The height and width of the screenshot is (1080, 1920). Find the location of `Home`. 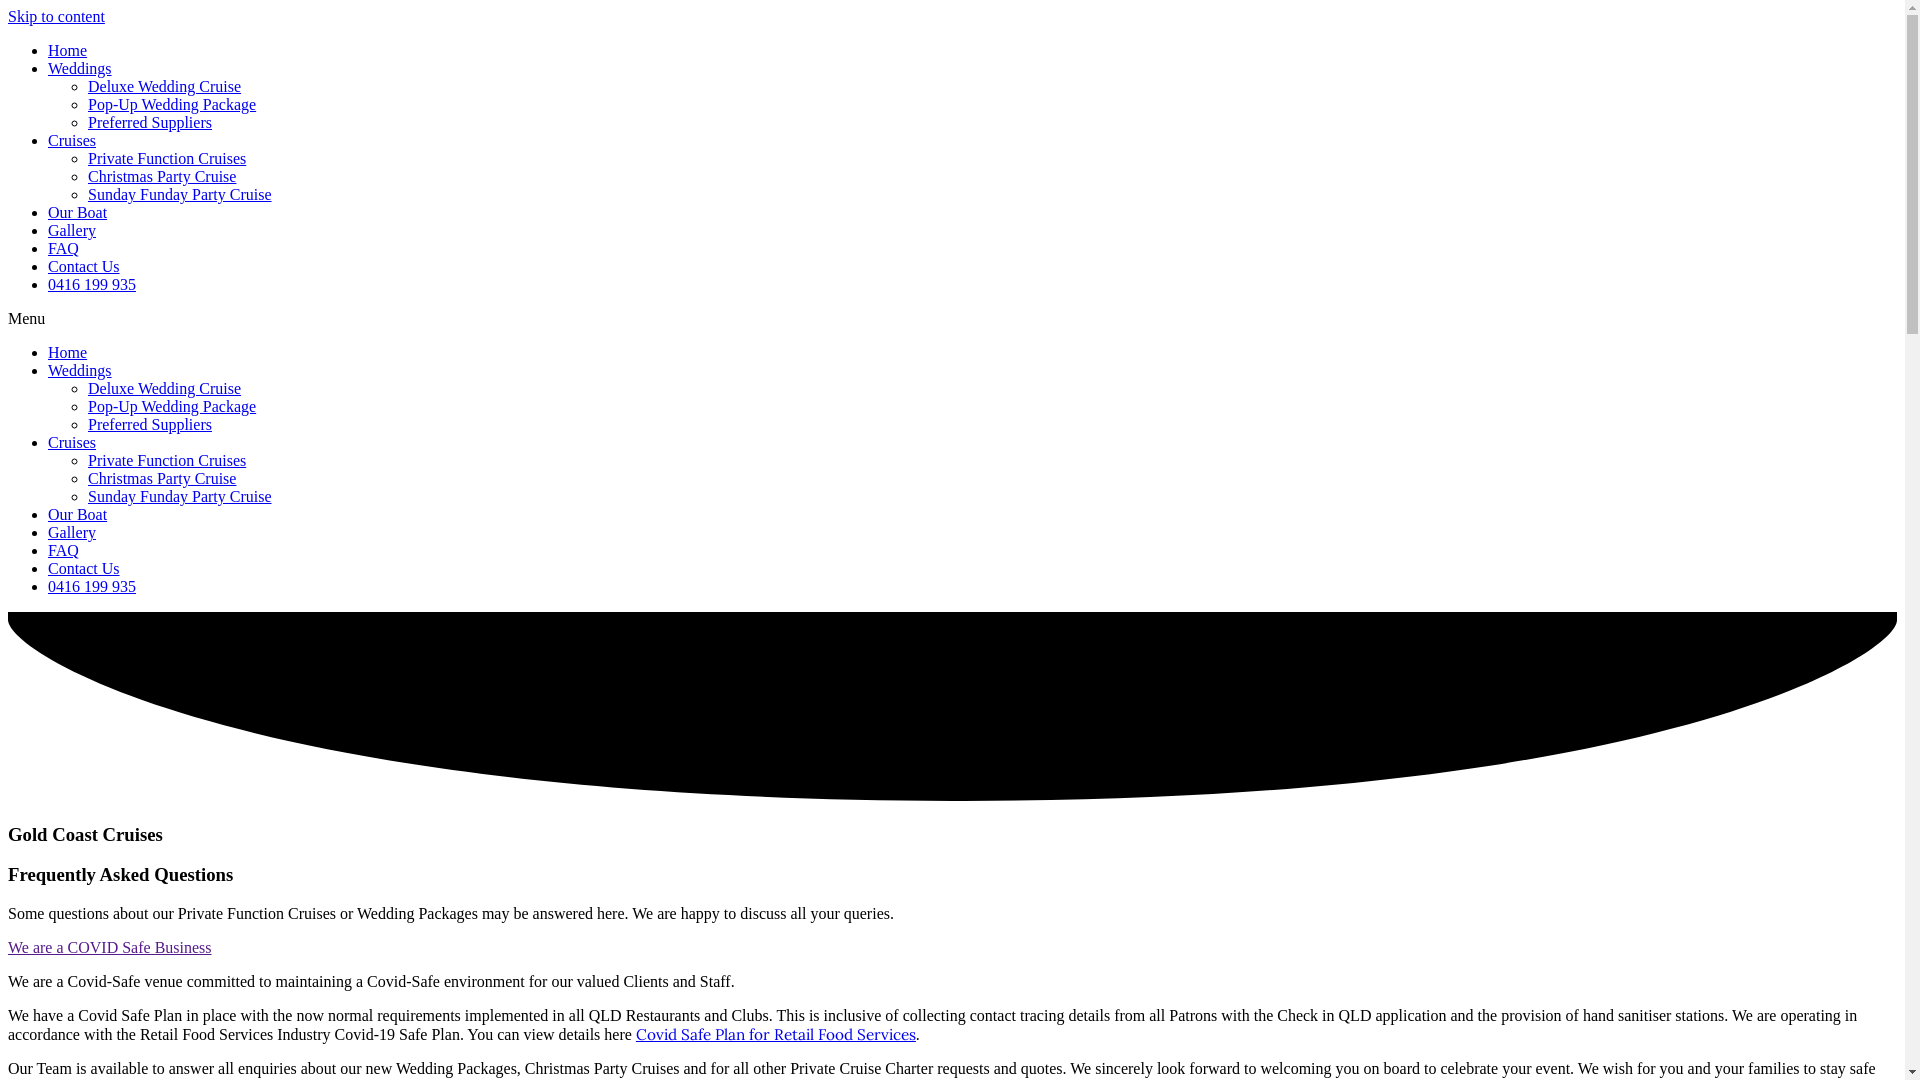

Home is located at coordinates (68, 50).